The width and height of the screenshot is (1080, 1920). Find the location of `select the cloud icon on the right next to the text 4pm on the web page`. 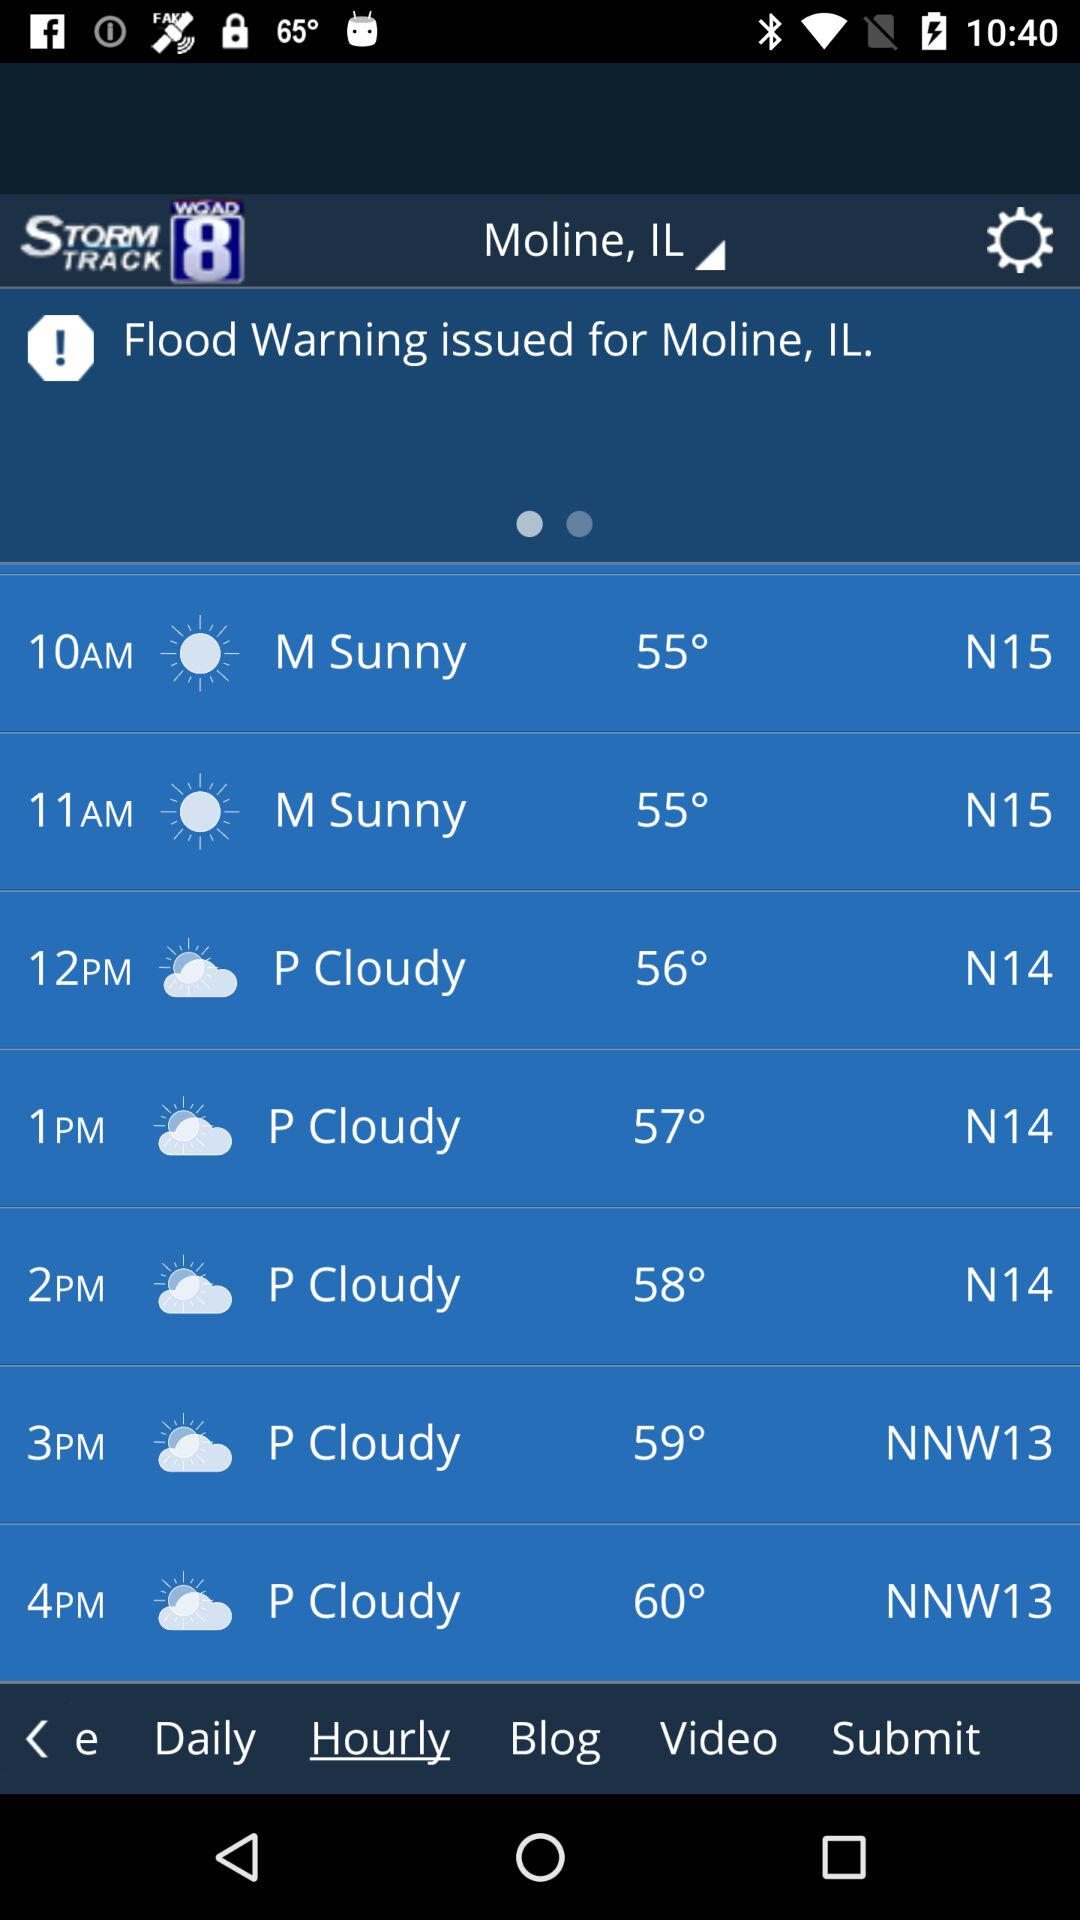

select the cloud icon on the right next to the text 4pm on the web page is located at coordinates (194, 1602).